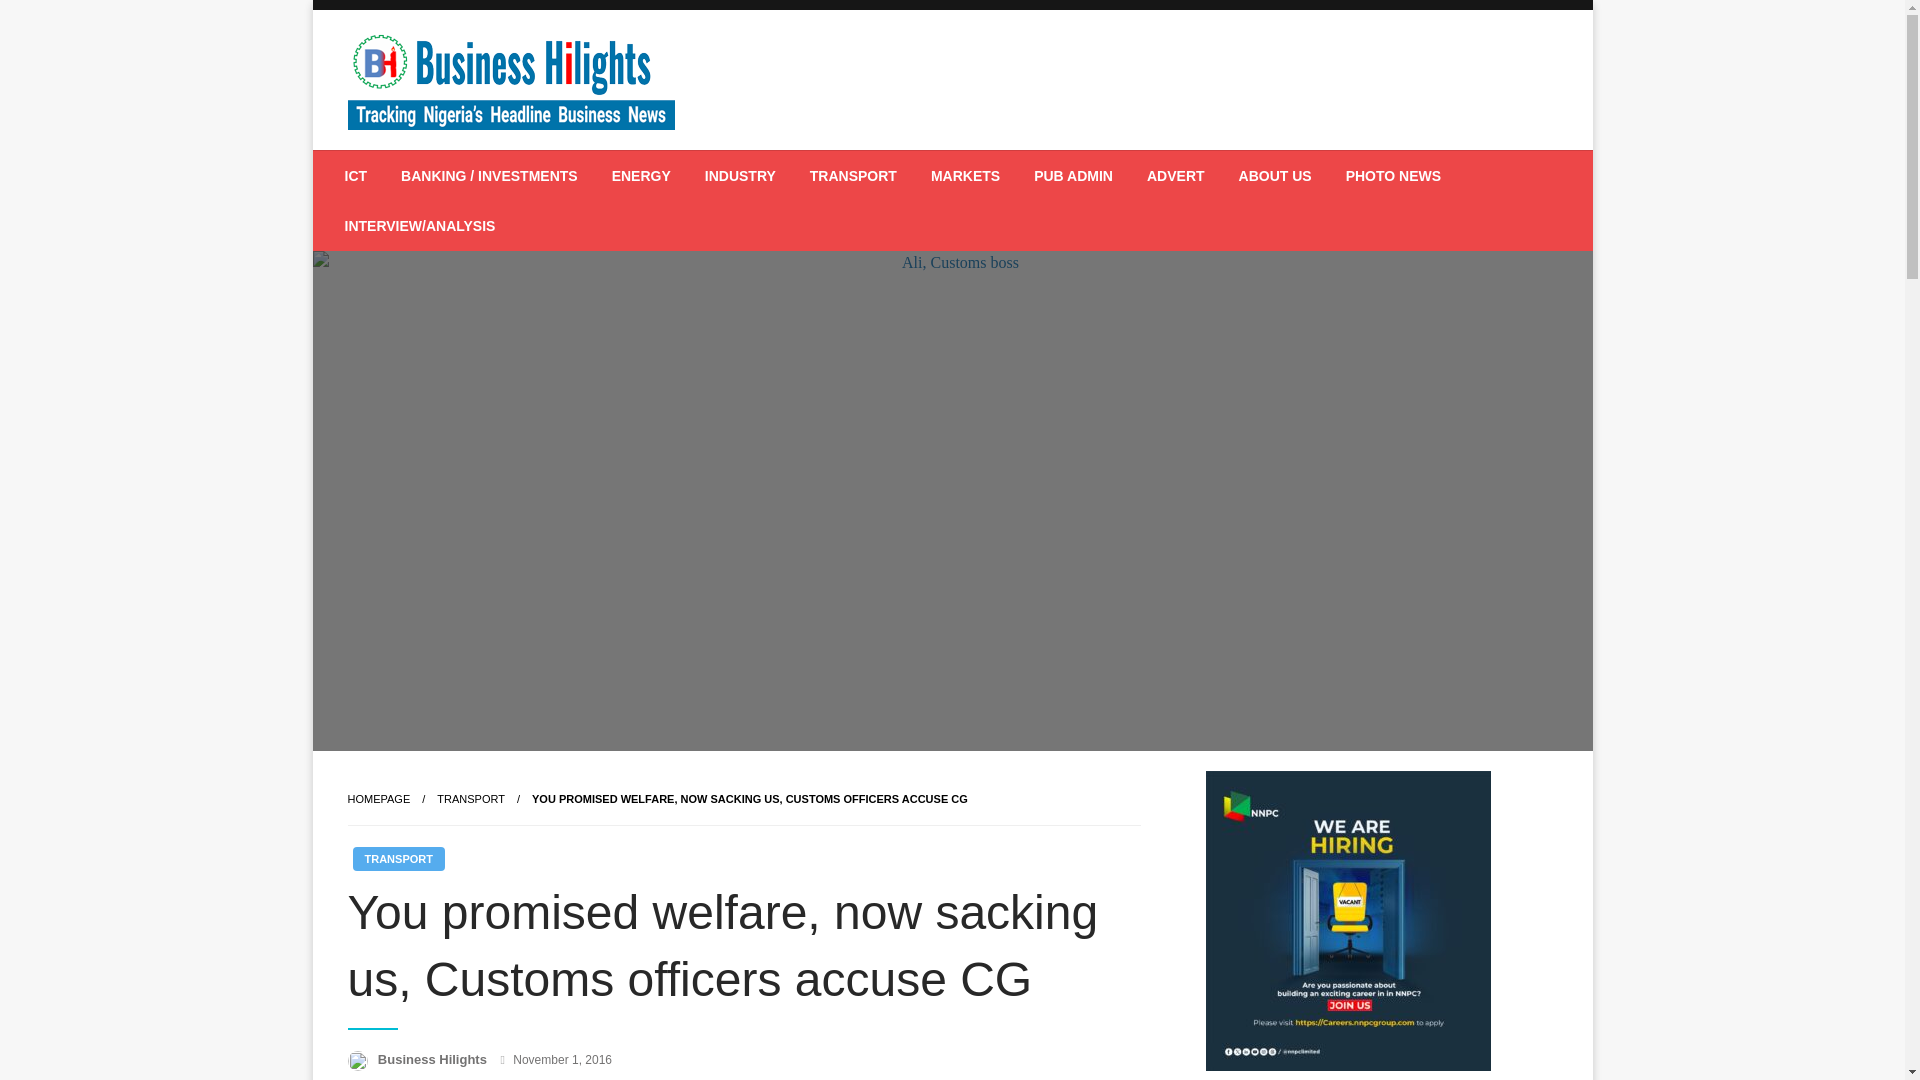  Describe the element at coordinates (356, 176) in the screenshot. I see `ICT` at that location.